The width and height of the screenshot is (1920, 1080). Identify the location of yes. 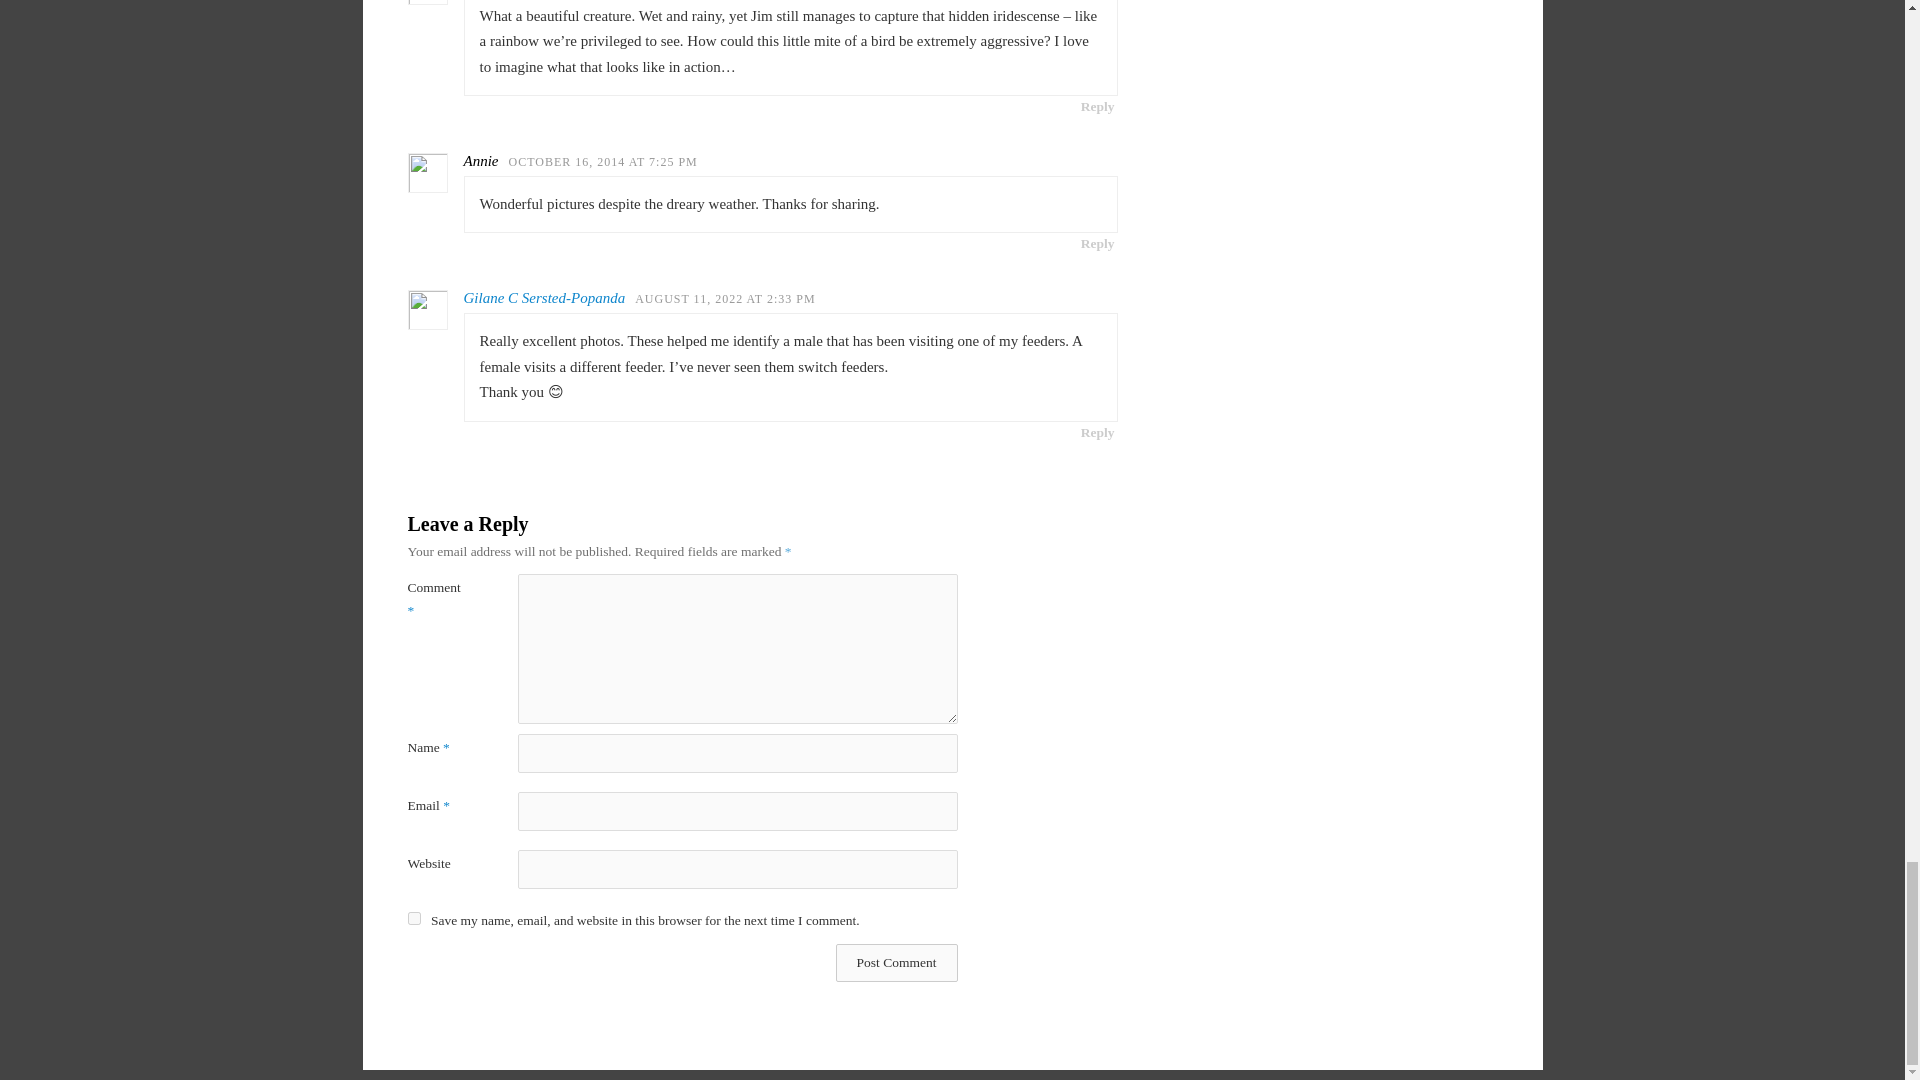
(414, 918).